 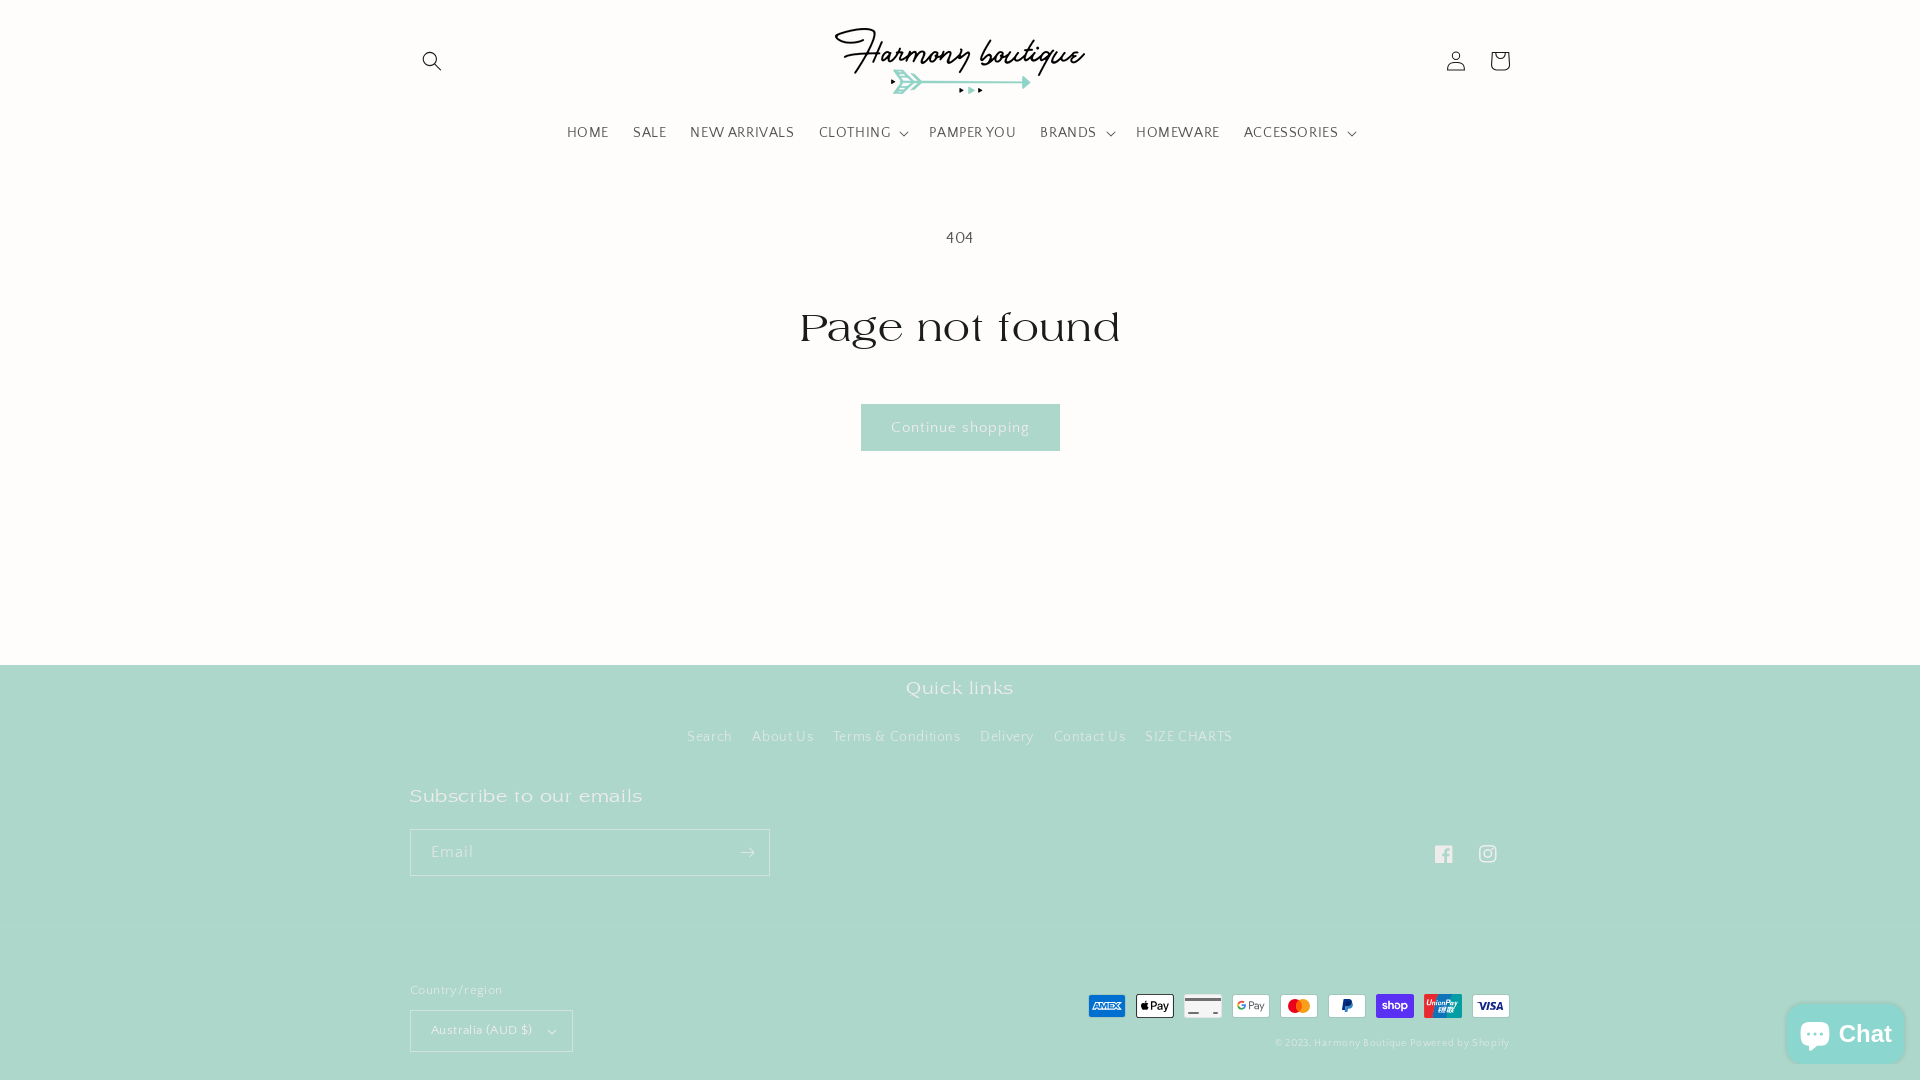 I want to click on Log in, so click(x=1456, y=60).